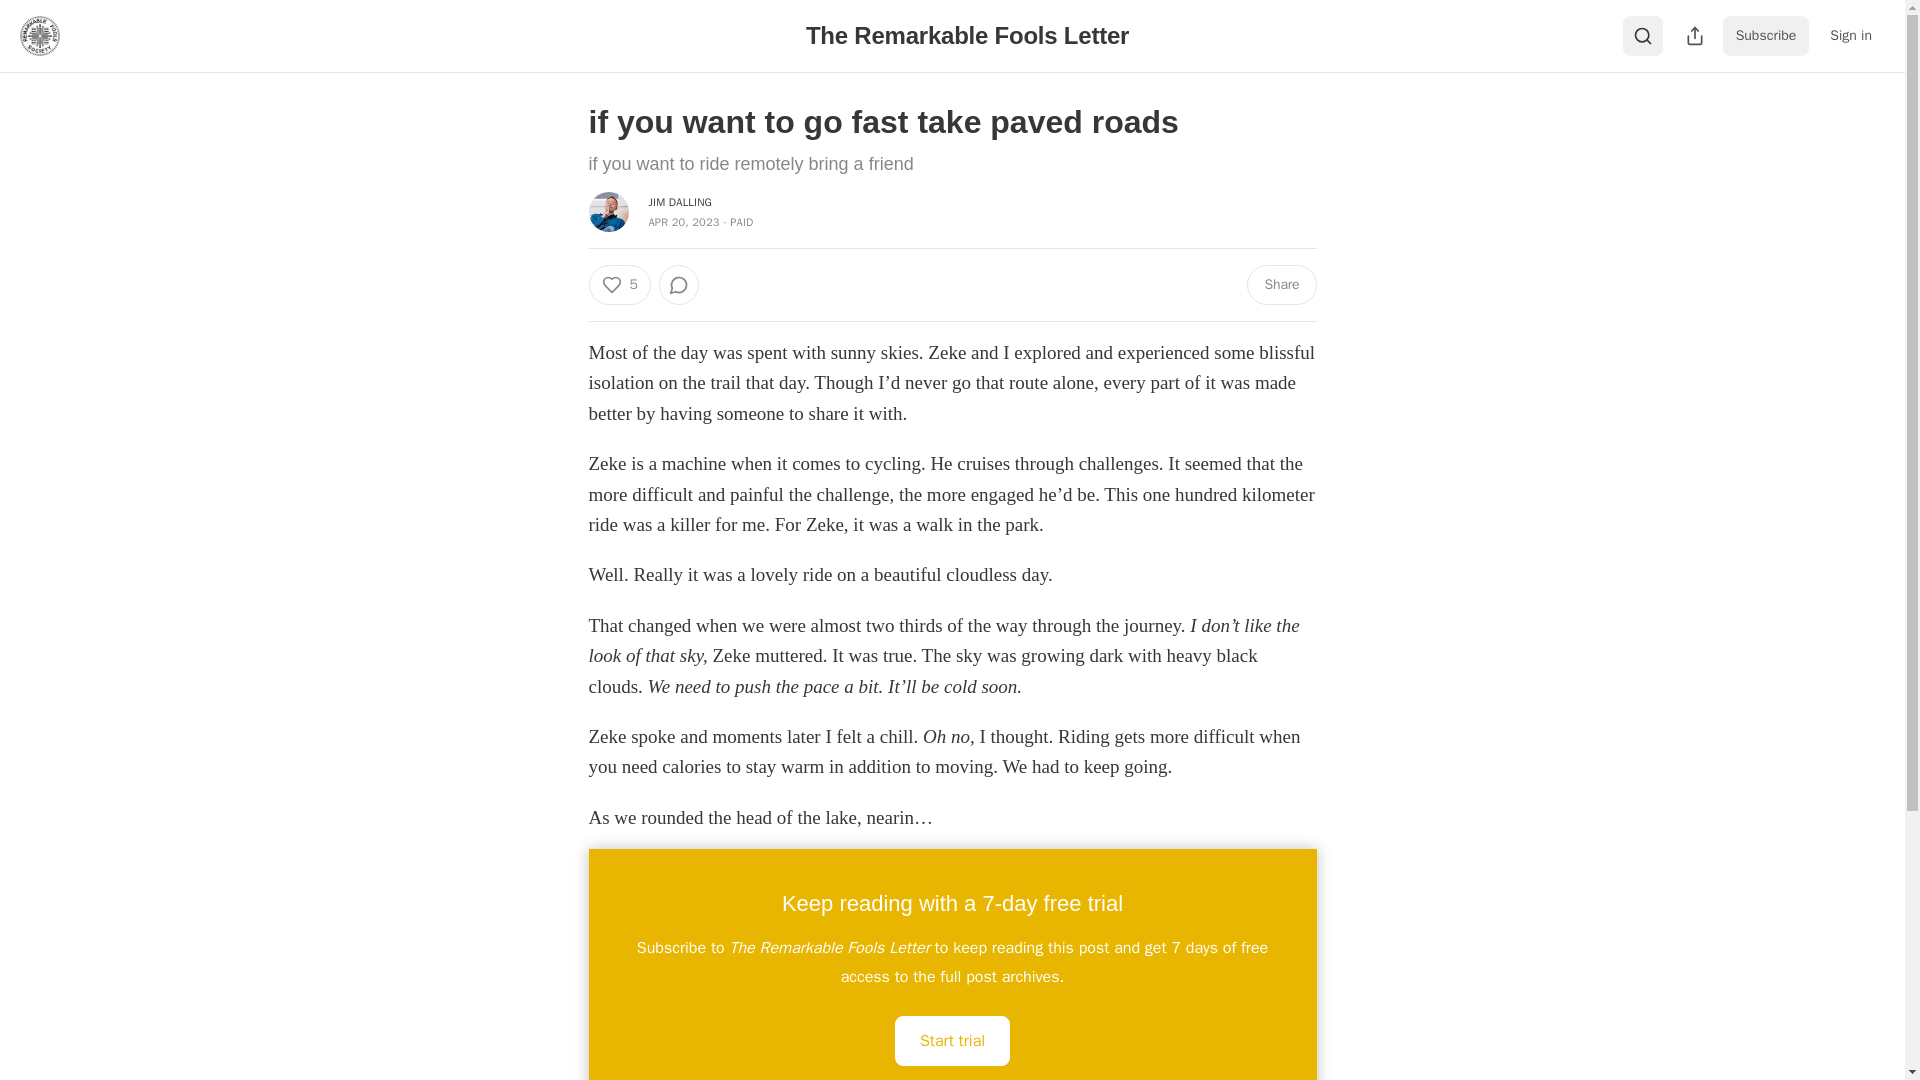  What do you see at coordinates (1766, 36) in the screenshot?
I see `Subscribe` at bounding box center [1766, 36].